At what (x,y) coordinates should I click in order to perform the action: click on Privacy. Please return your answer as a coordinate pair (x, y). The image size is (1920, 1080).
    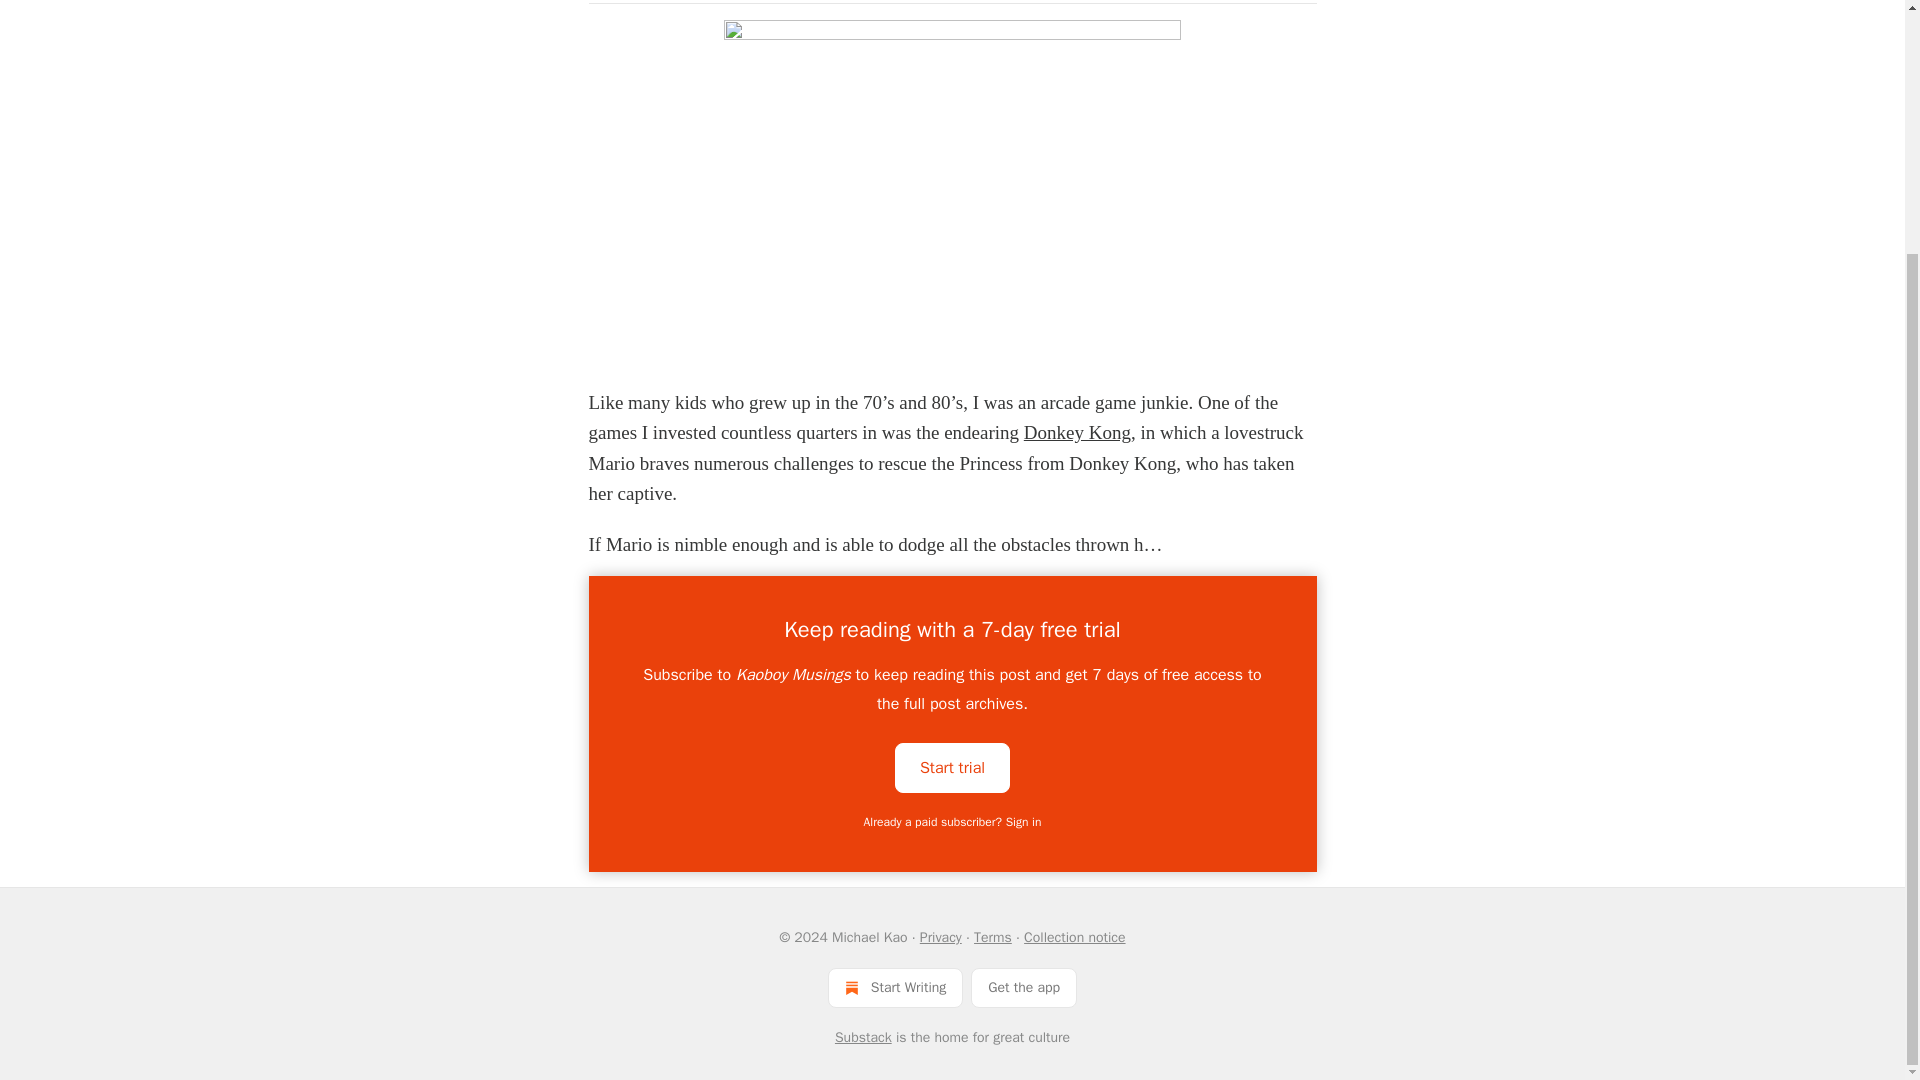
    Looking at the image, I should click on (940, 937).